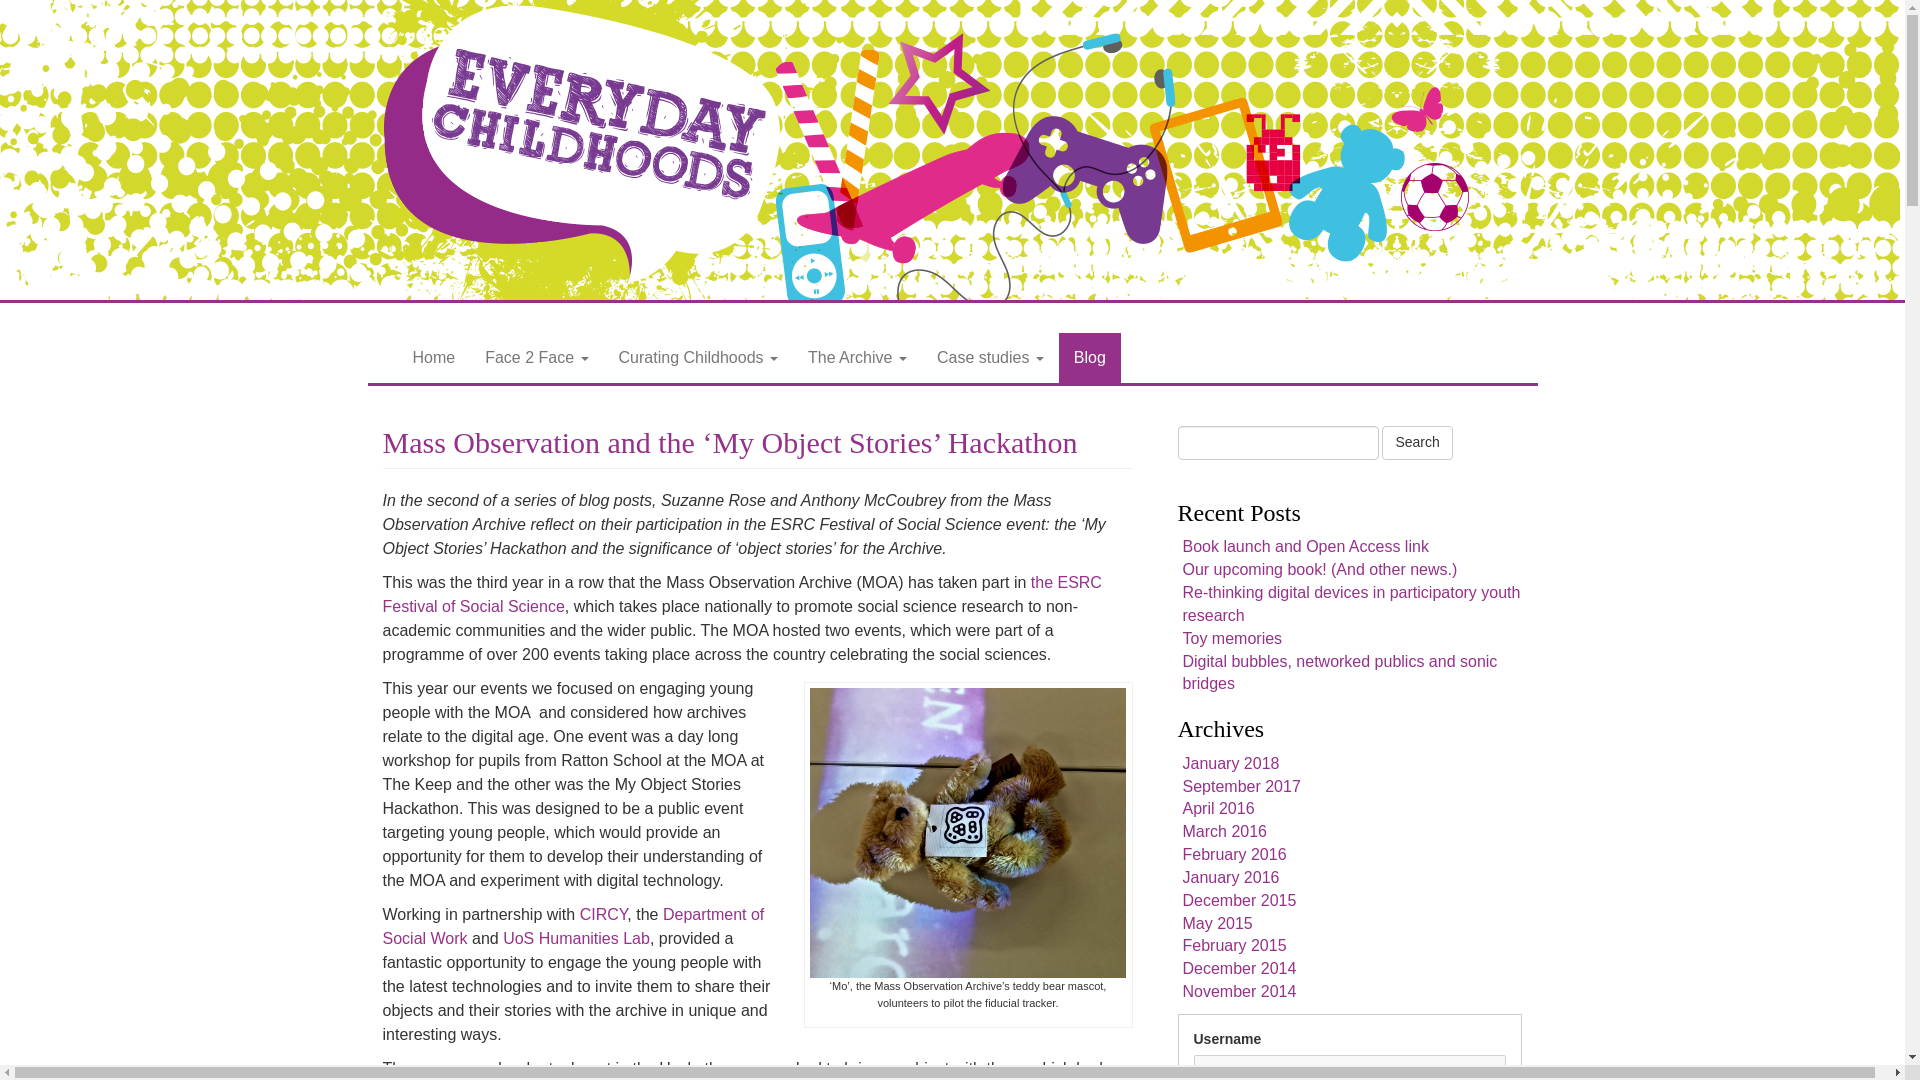  I want to click on Case studies, so click(990, 358).